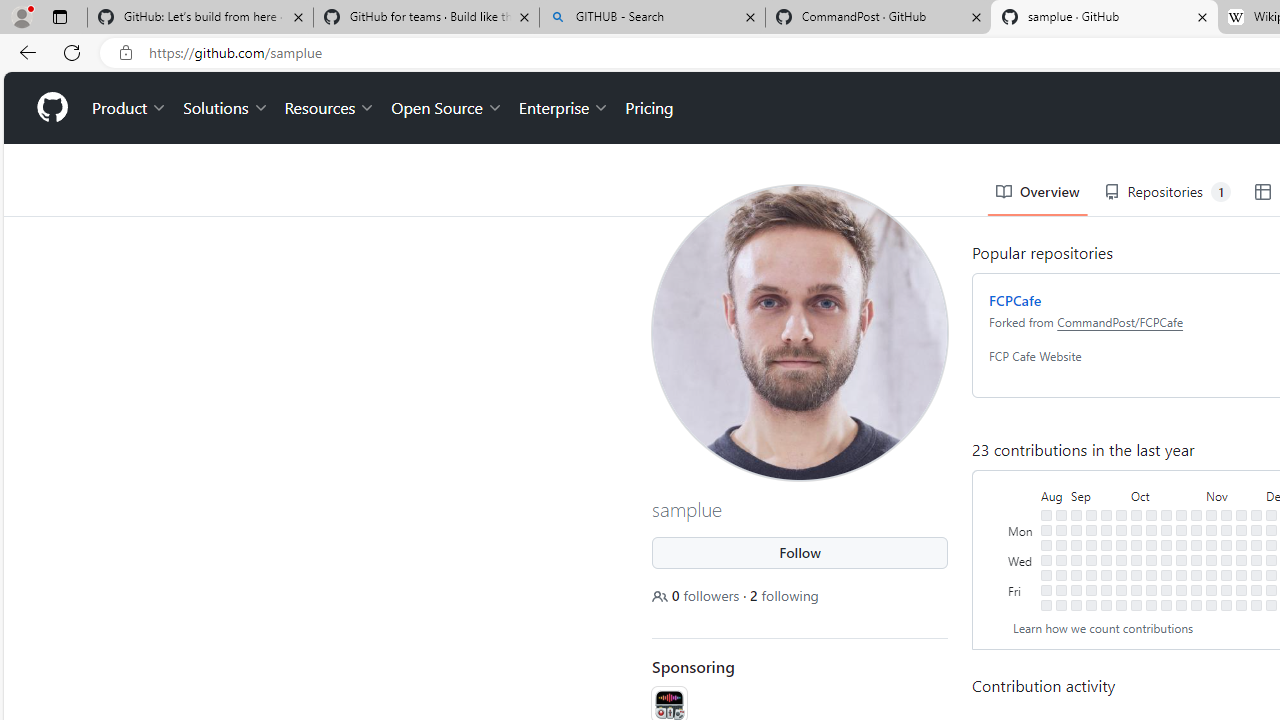 This screenshot has width=1280, height=720. What do you see at coordinates (1106, 590) in the screenshot?
I see `No contributions on September 22nd.` at bounding box center [1106, 590].